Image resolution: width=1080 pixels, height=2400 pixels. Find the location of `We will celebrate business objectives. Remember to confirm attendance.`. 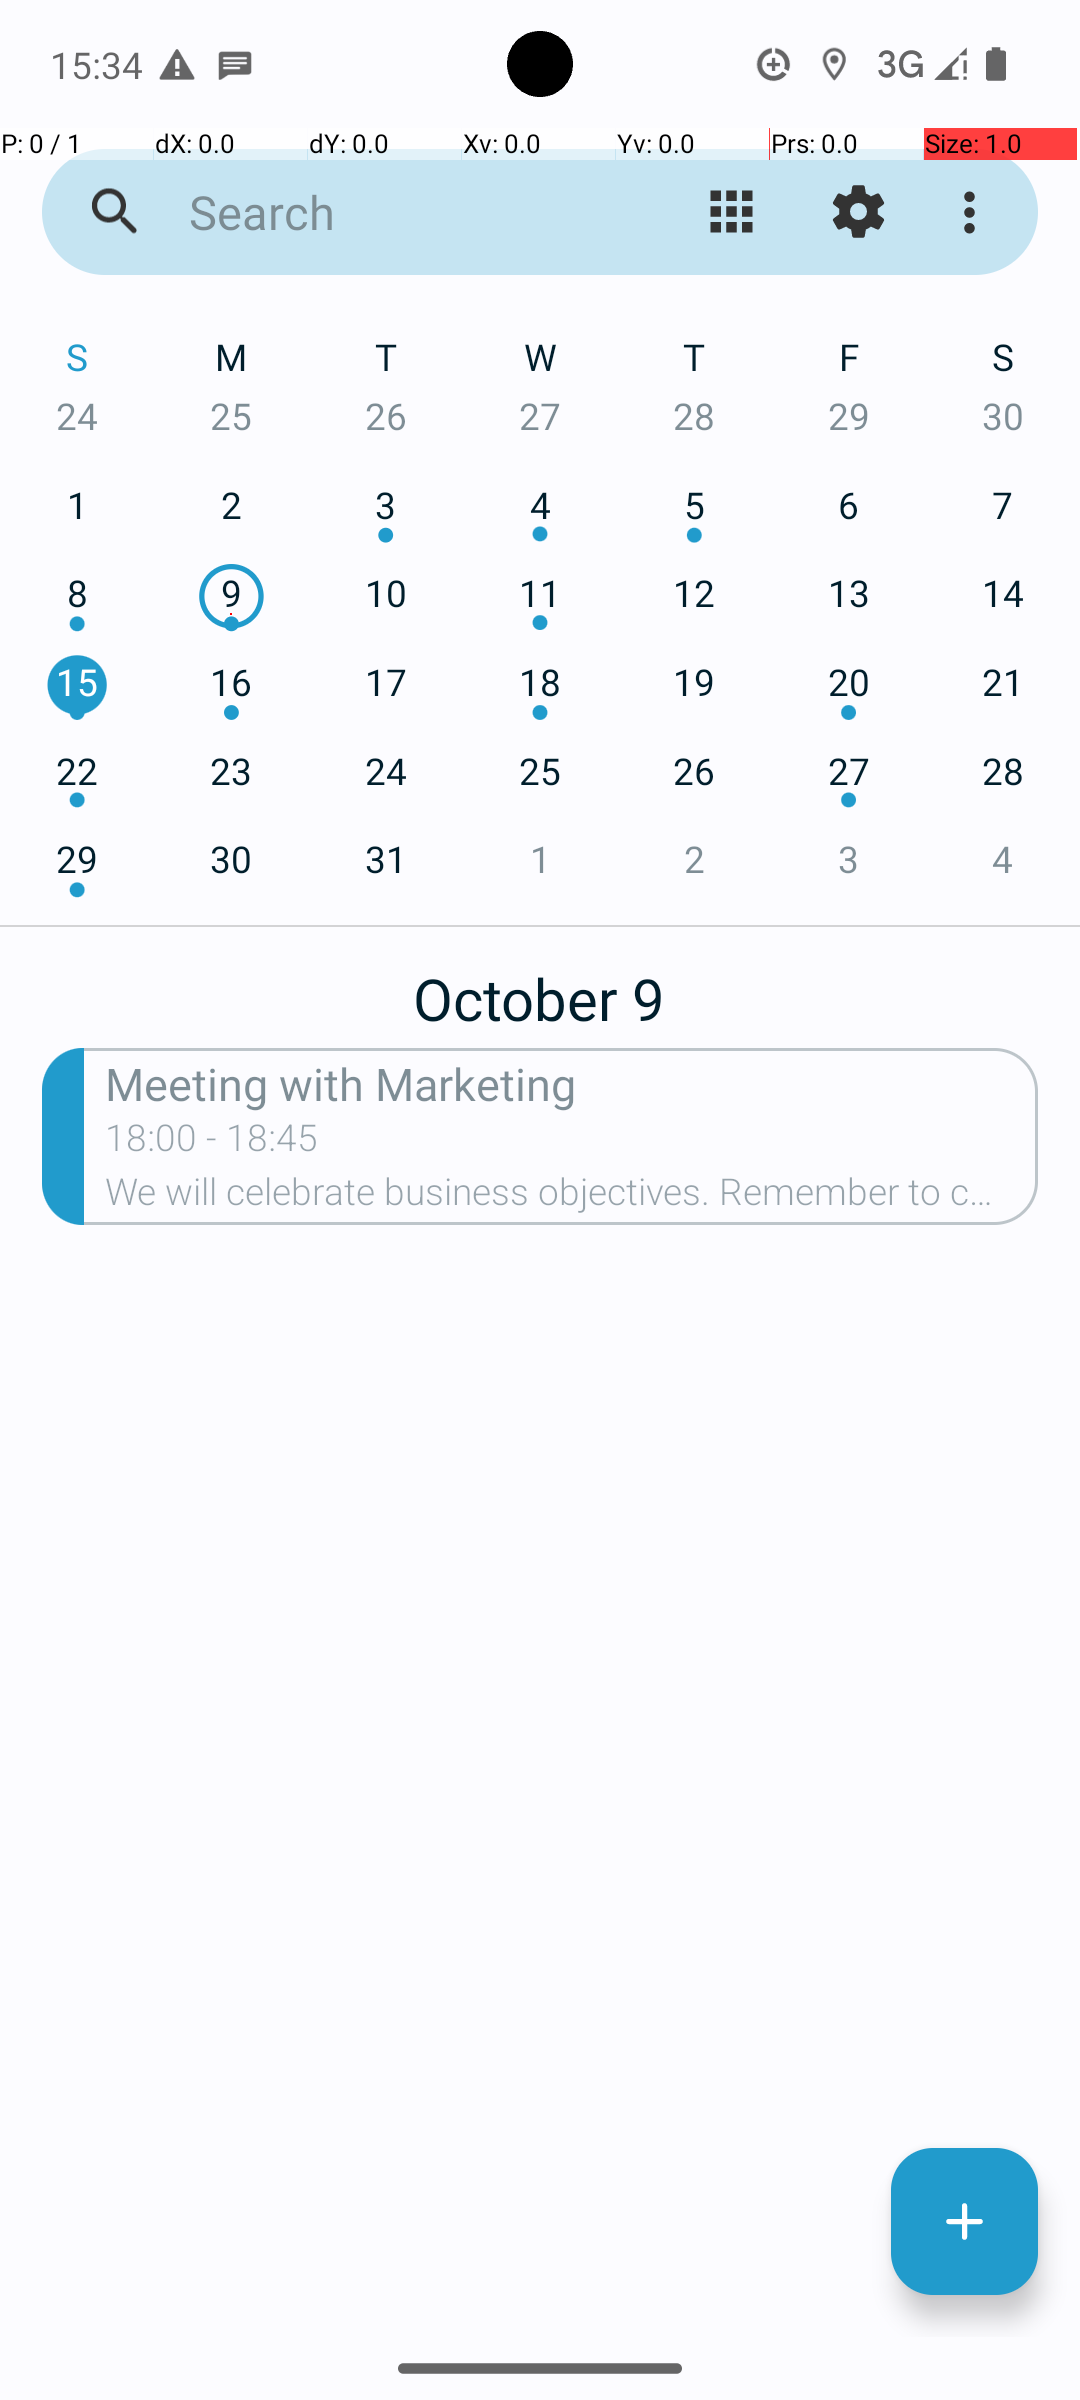

We will celebrate business objectives. Remember to confirm attendance. is located at coordinates (572, 1198).